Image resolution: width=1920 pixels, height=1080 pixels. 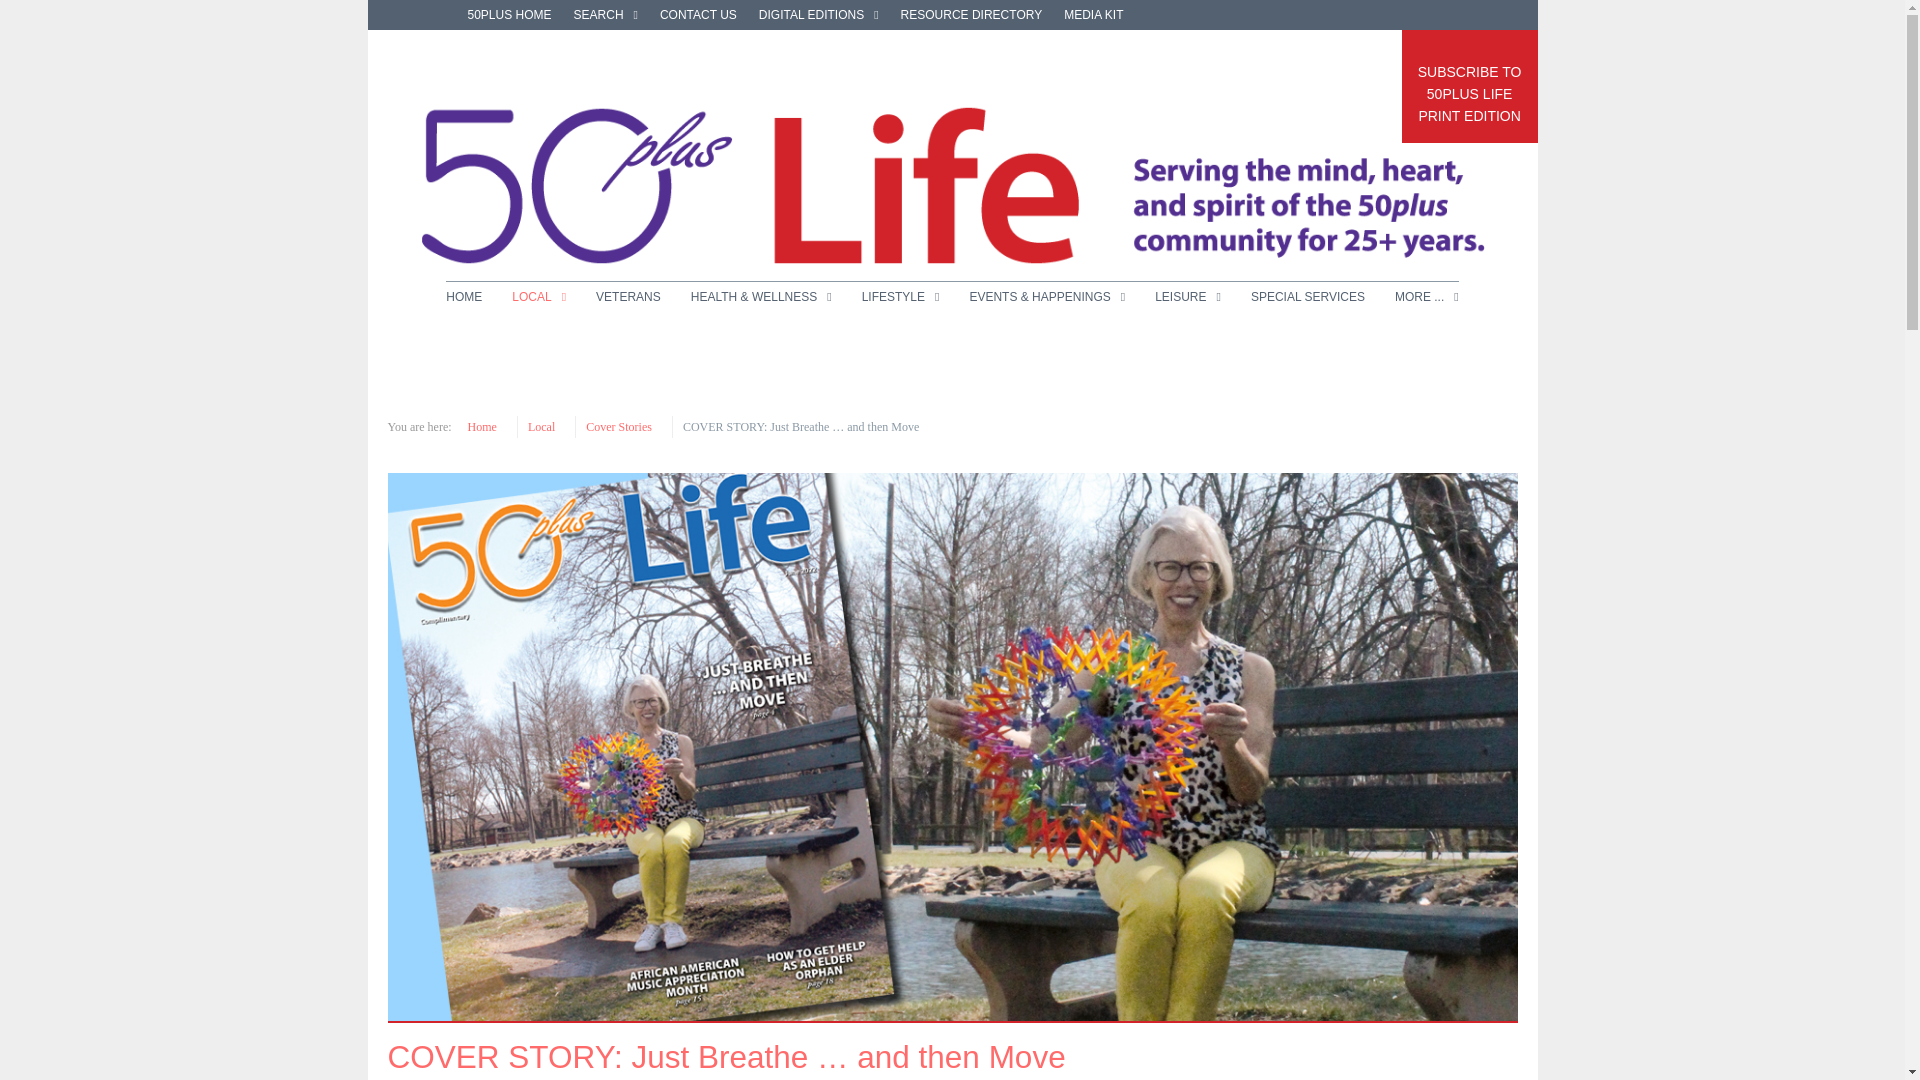 I want to click on SEARCH, so click(x=471, y=296).